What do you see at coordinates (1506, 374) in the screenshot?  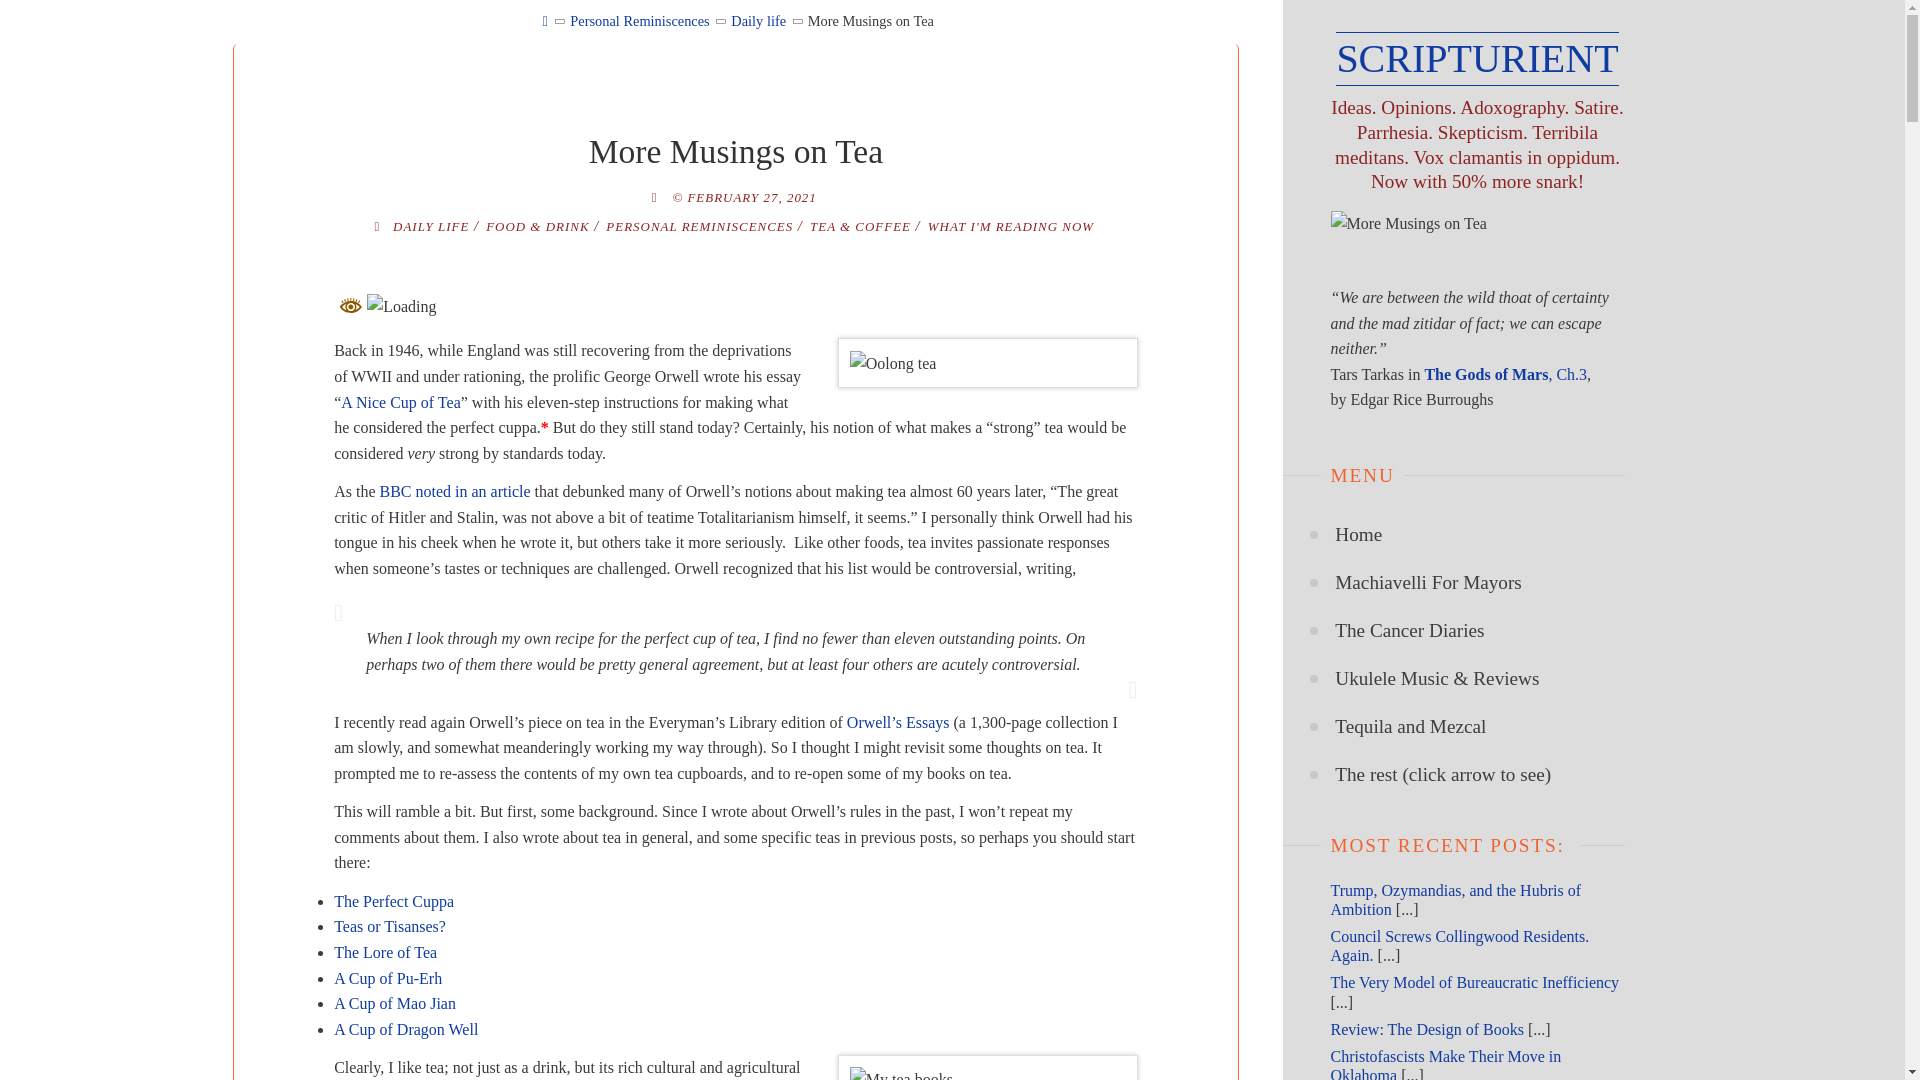 I see `The Gods of Mars, Ch.3` at bounding box center [1506, 374].